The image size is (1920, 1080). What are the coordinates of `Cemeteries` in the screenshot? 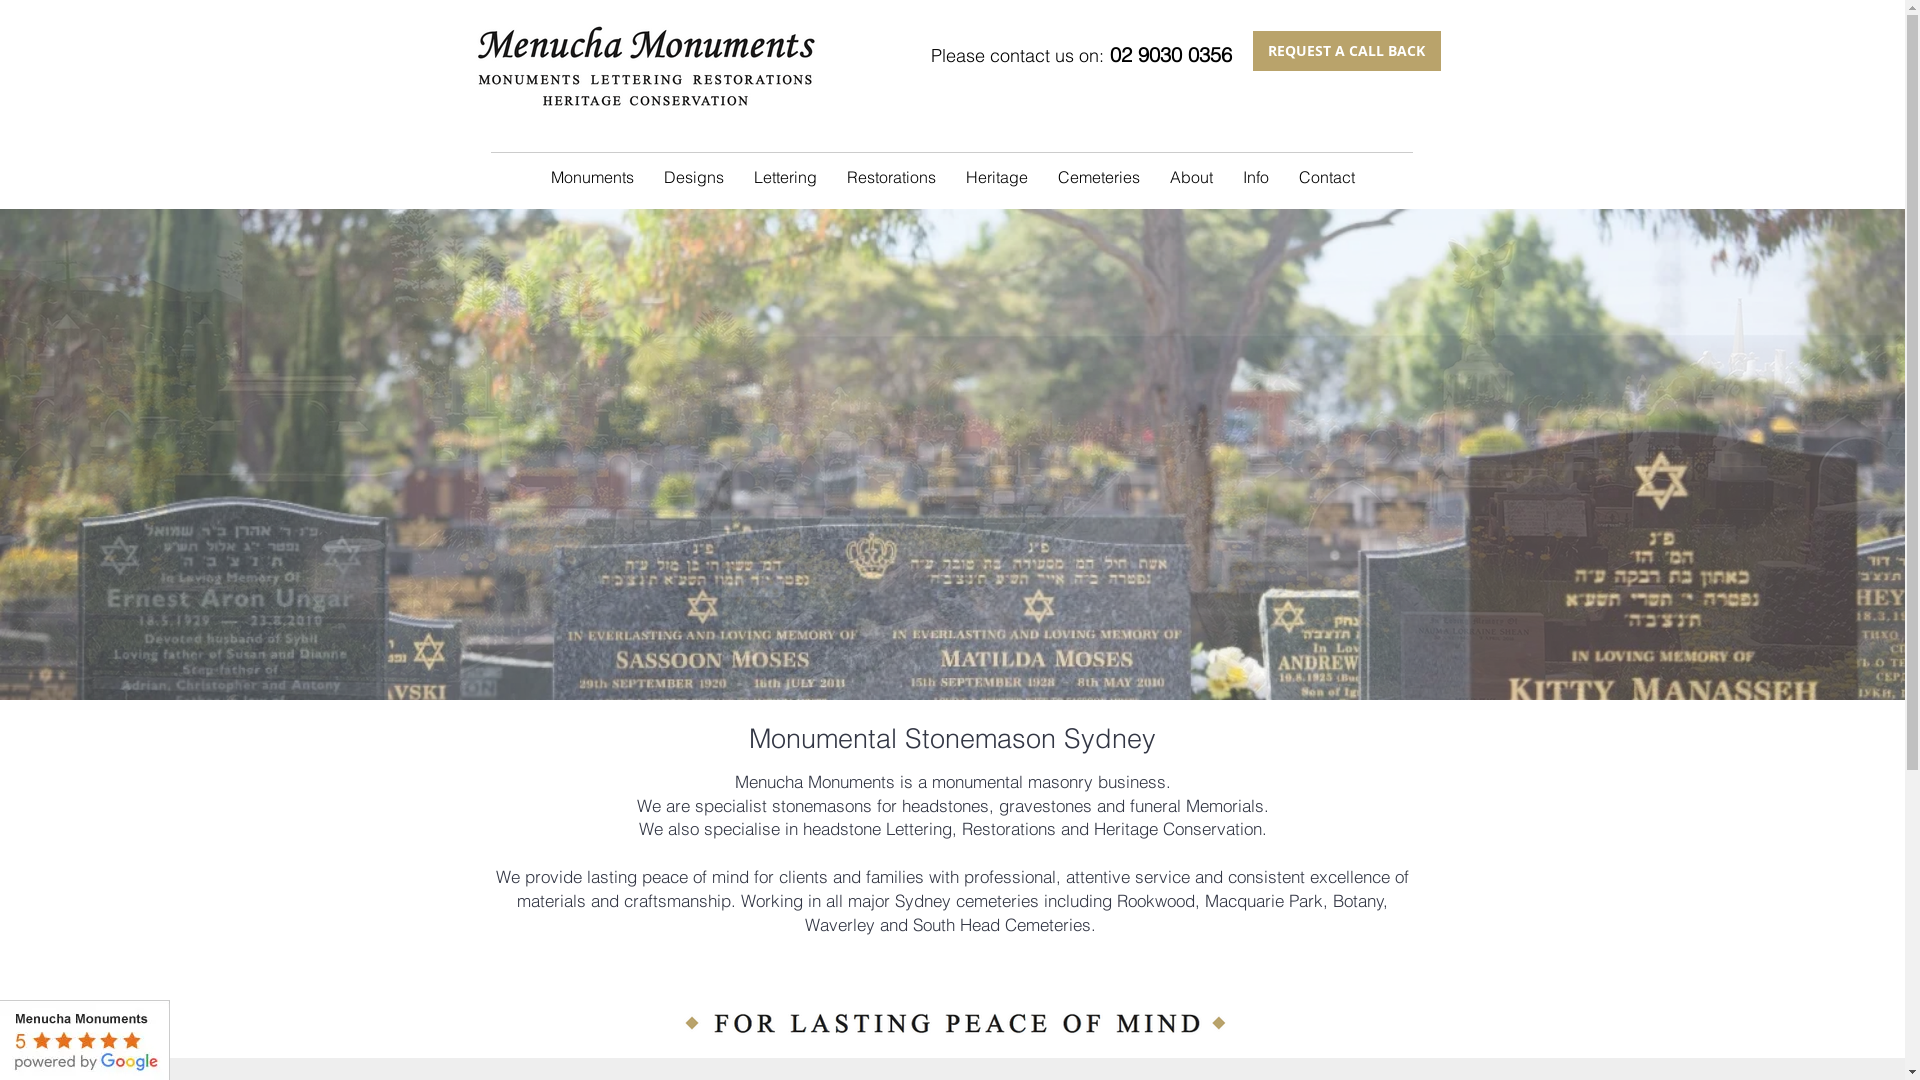 It's located at (1098, 177).